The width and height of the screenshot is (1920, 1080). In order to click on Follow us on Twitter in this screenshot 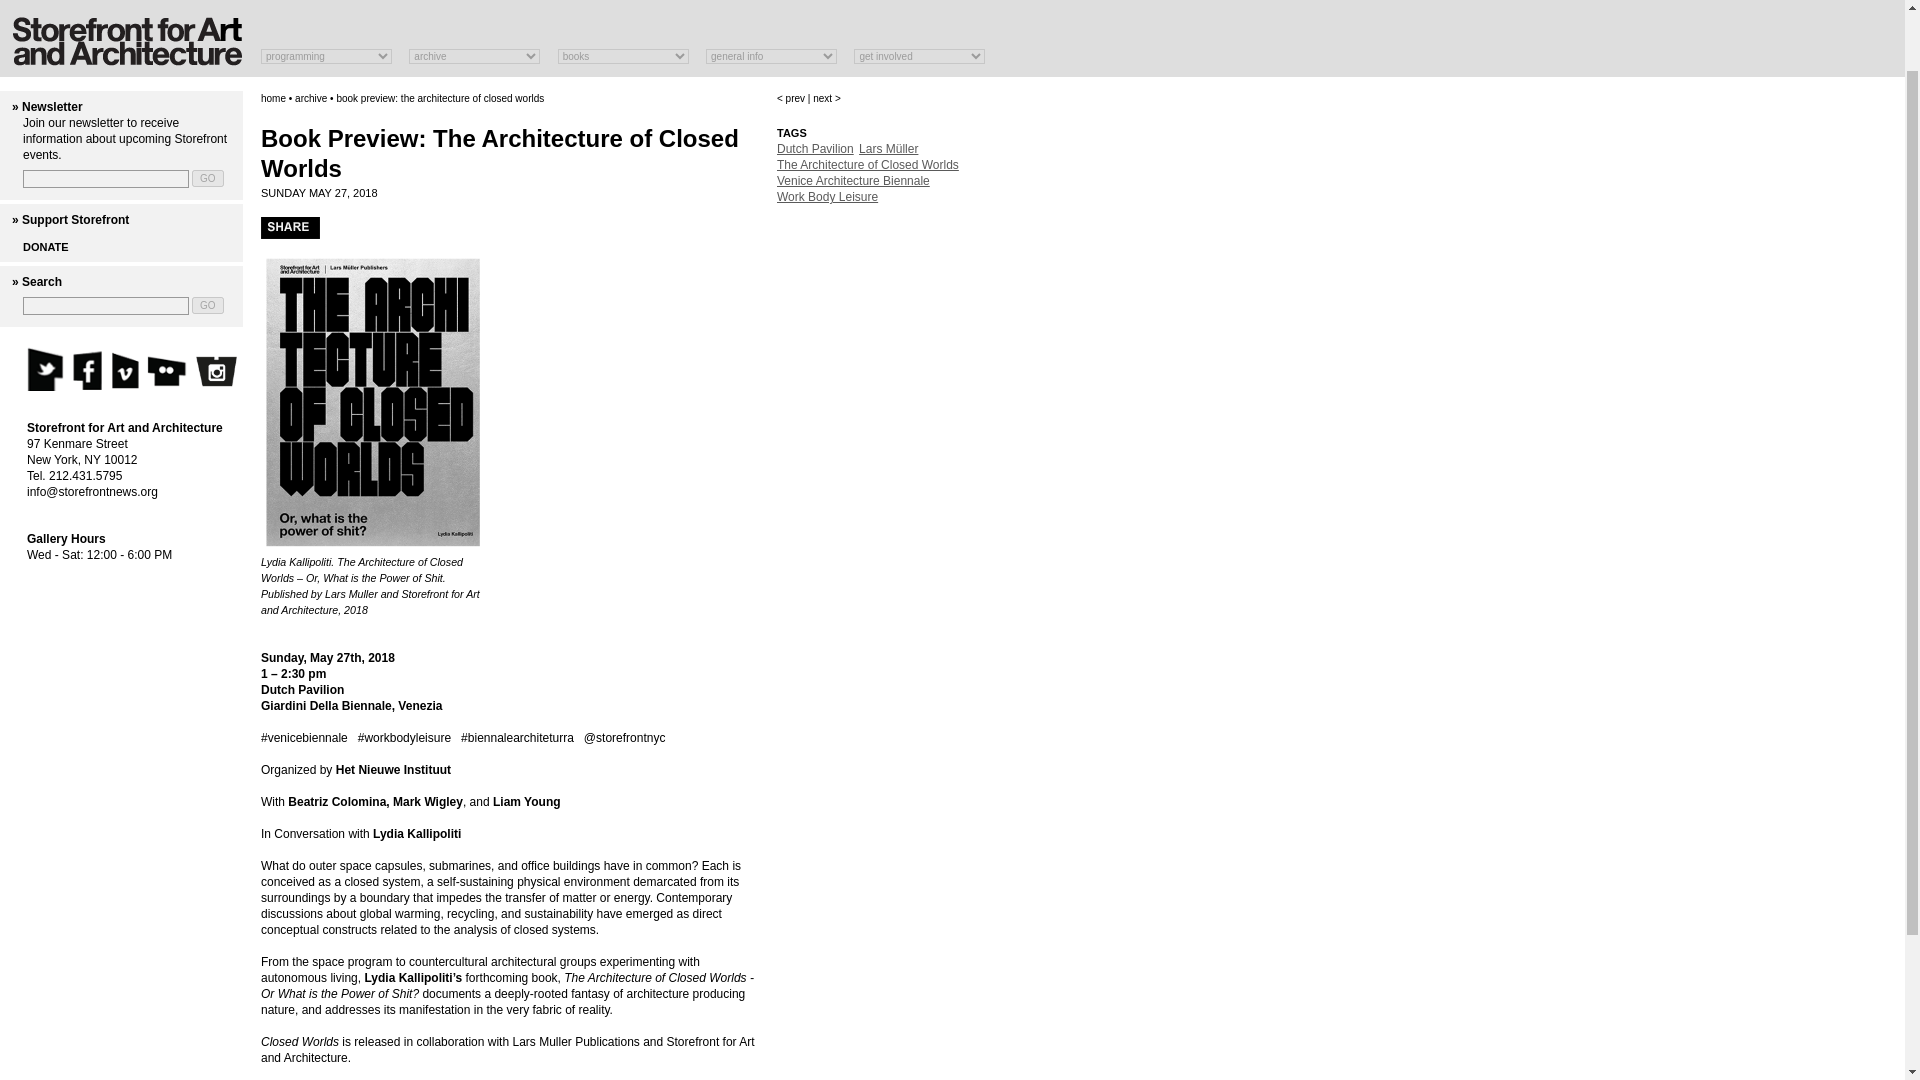, I will do `click(44, 368)`.